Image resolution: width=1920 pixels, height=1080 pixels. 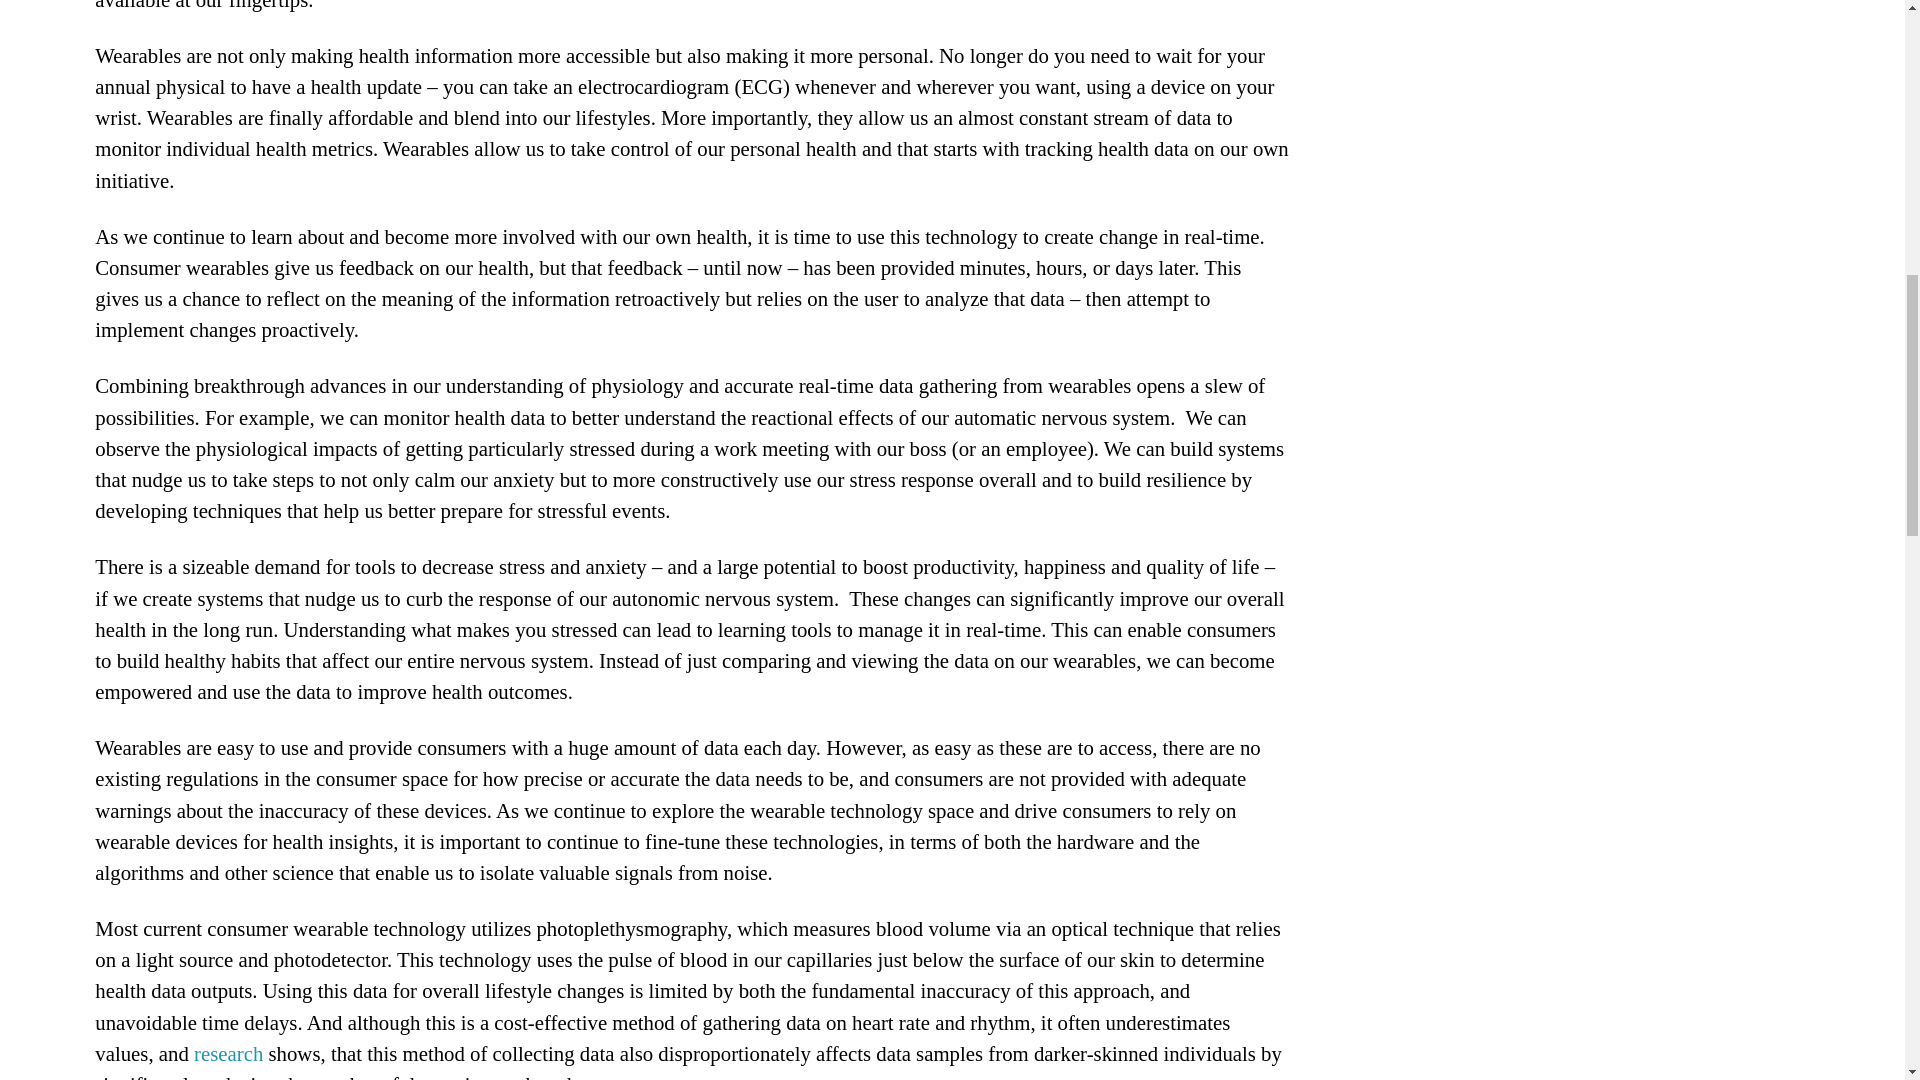 I want to click on research, so click(x=228, y=1053).